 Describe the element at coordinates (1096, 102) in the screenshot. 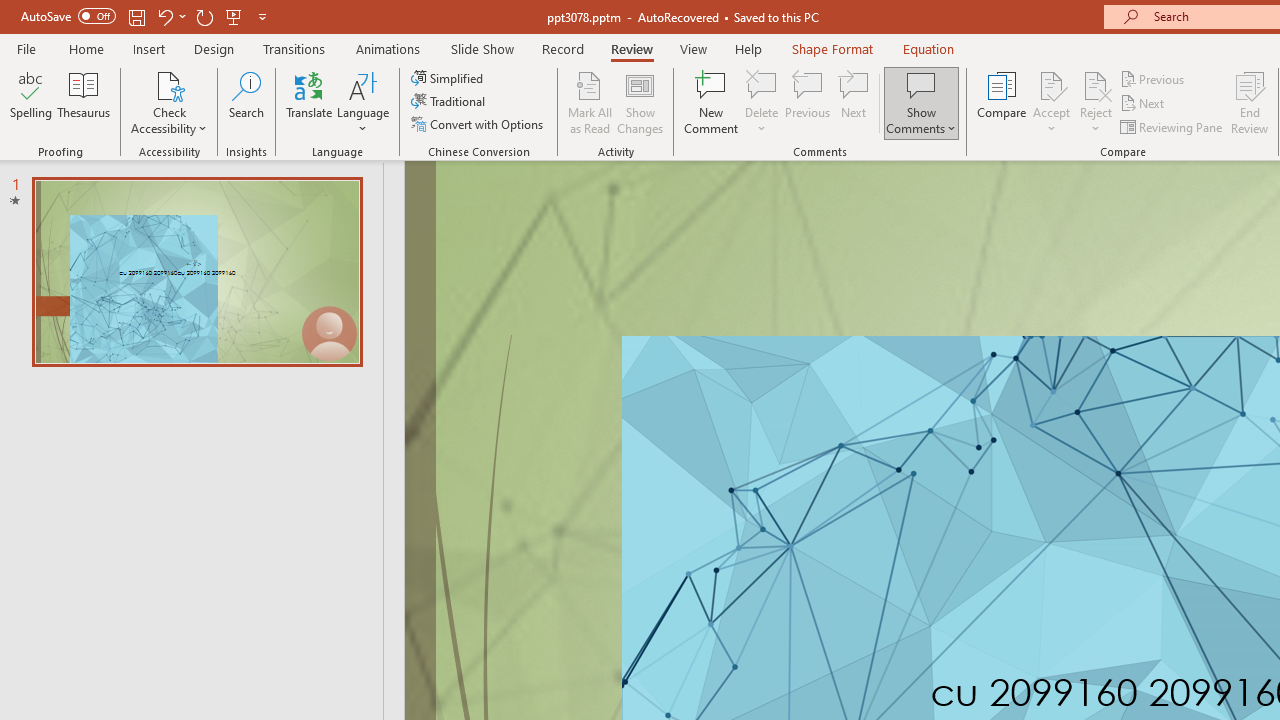

I see `Reject` at that location.